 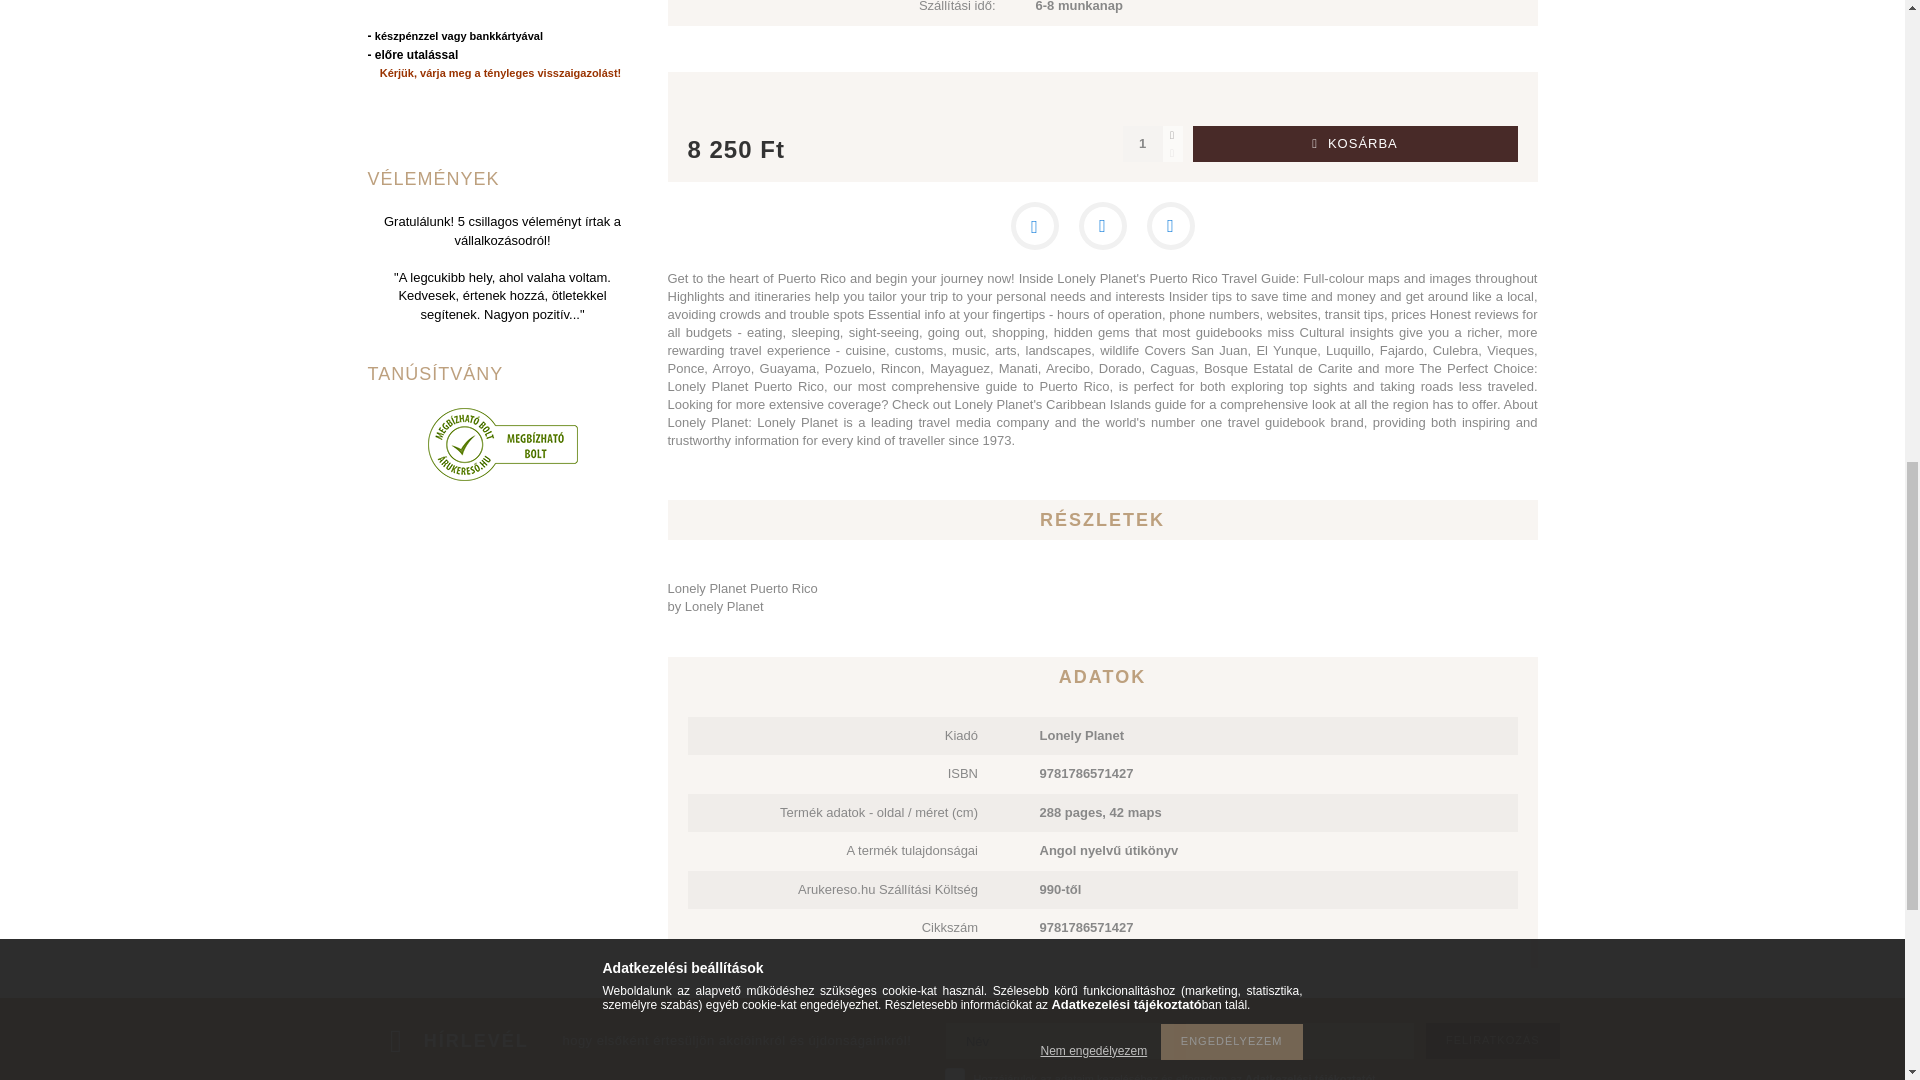 I want to click on 1, so click(x=1141, y=144).